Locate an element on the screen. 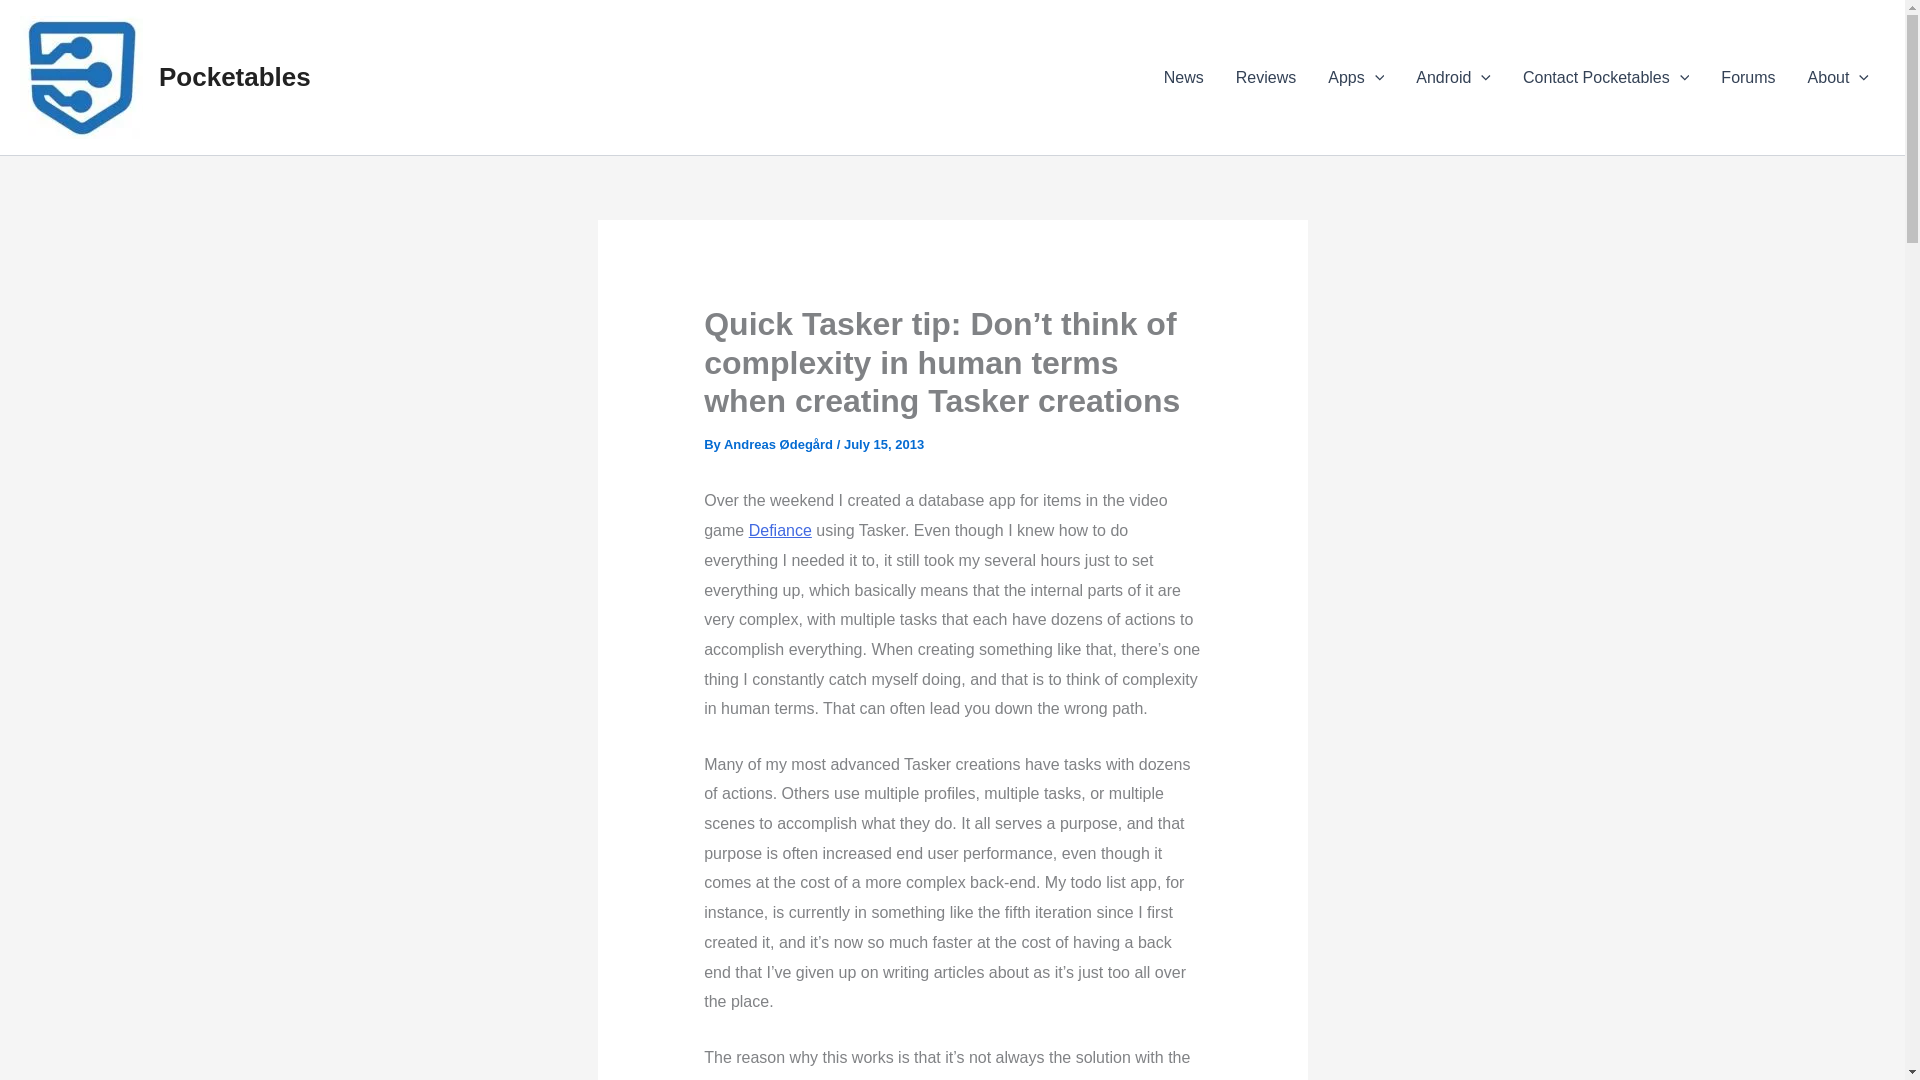 The image size is (1920, 1080). Apps is located at coordinates (1355, 77).